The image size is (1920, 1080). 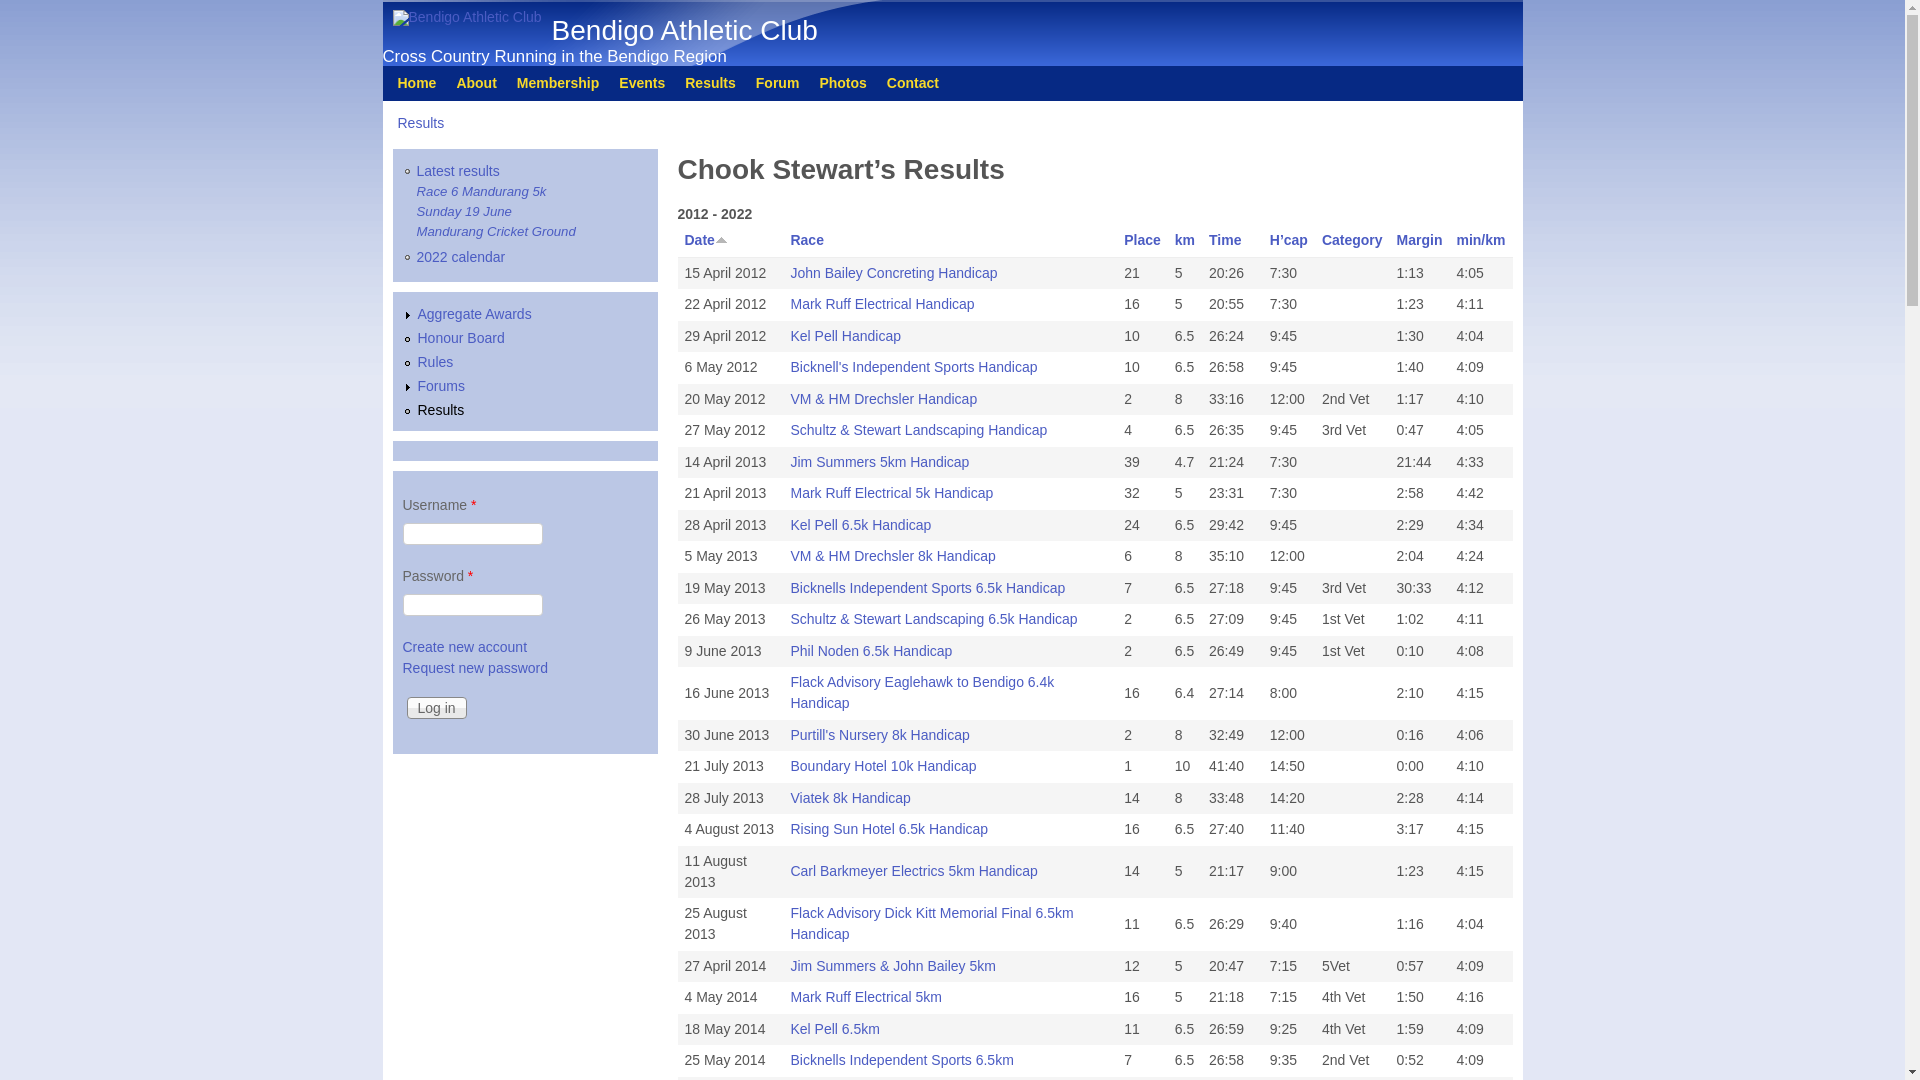 What do you see at coordinates (892, 966) in the screenshot?
I see `Jim Summers & John Bailey 5km` at bounding box center [892, 966].